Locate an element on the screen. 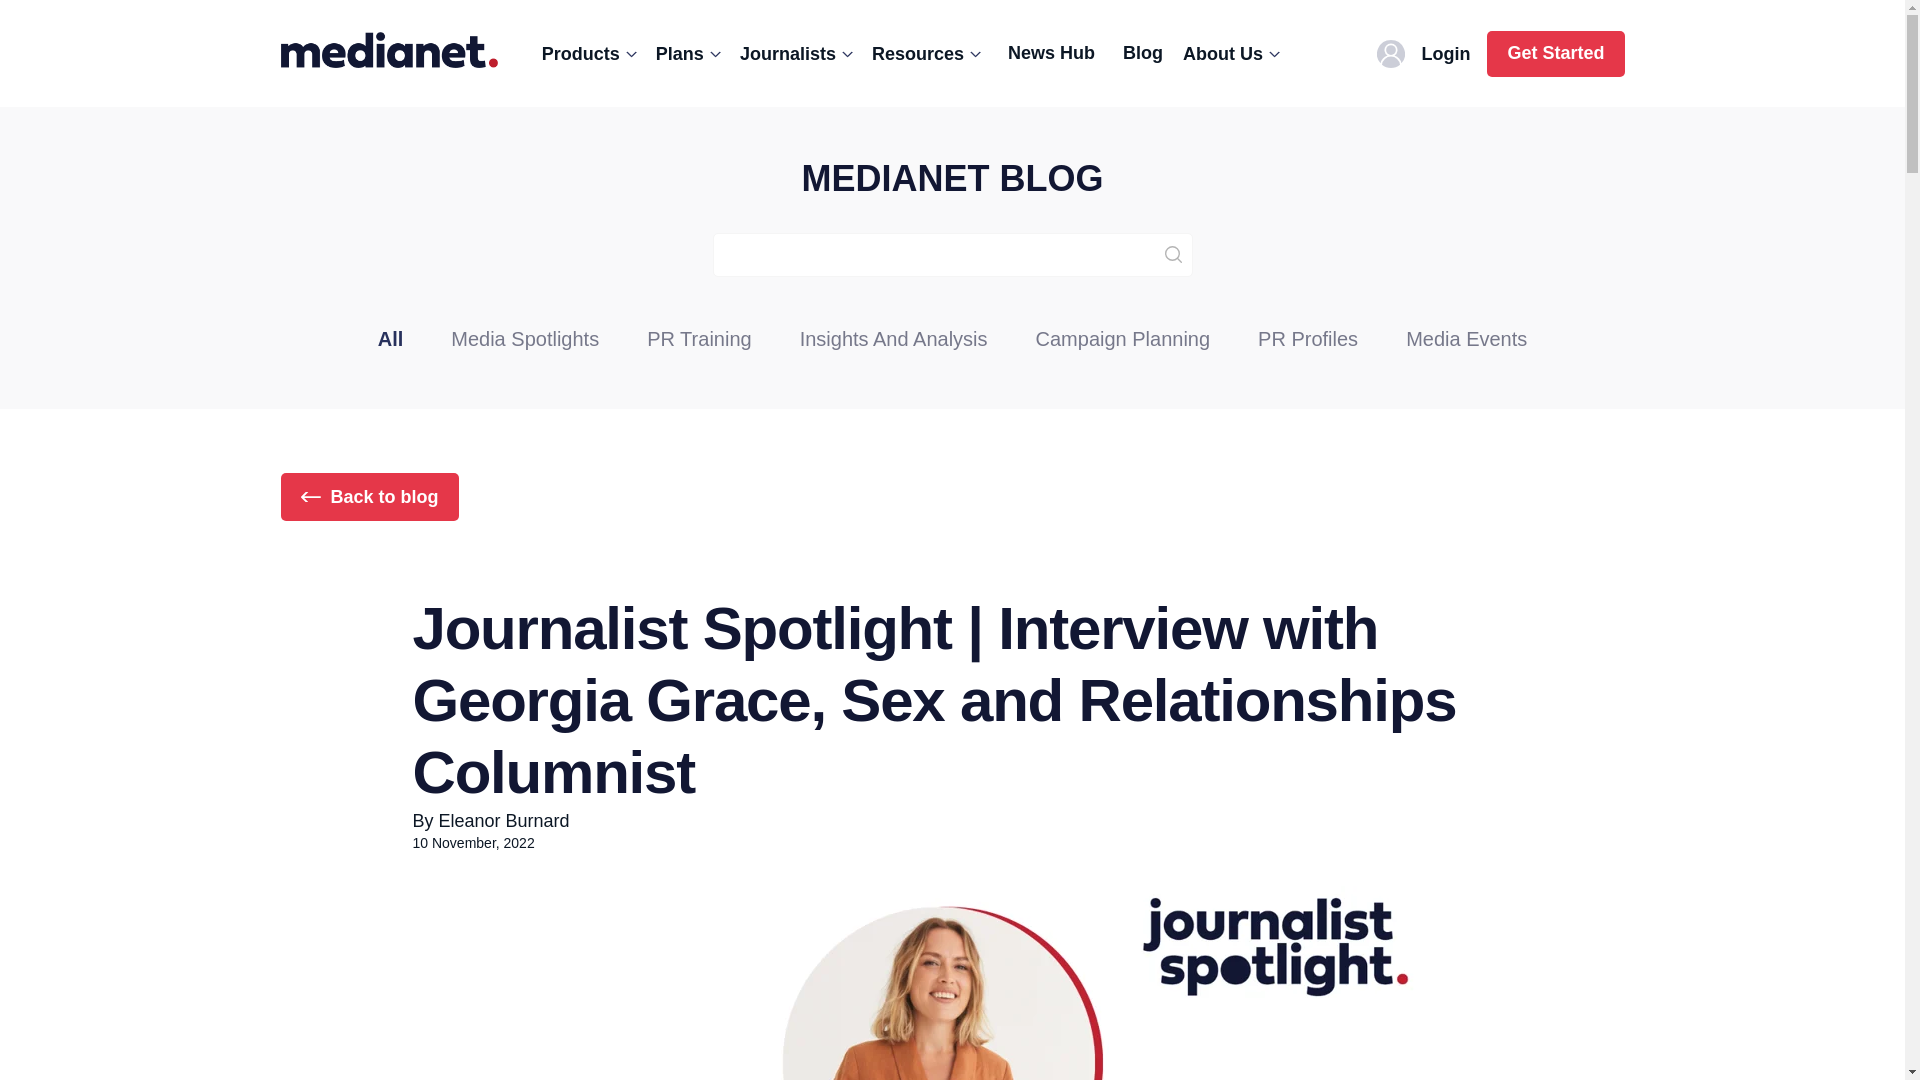 The width and height of the screenshot is (1920, 1080). News Hub is located at coordinates (1052, 52).